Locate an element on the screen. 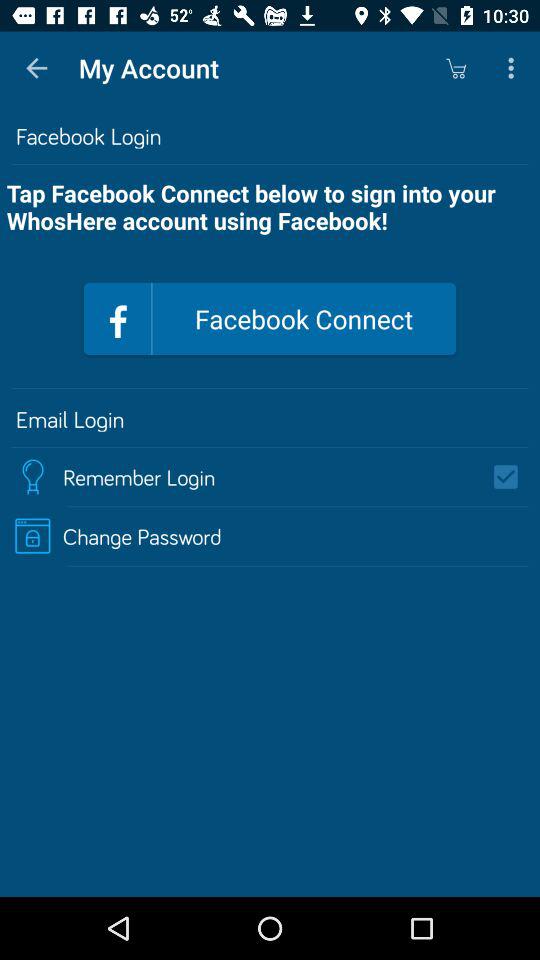  unselect is located at coordinates (512, 477).